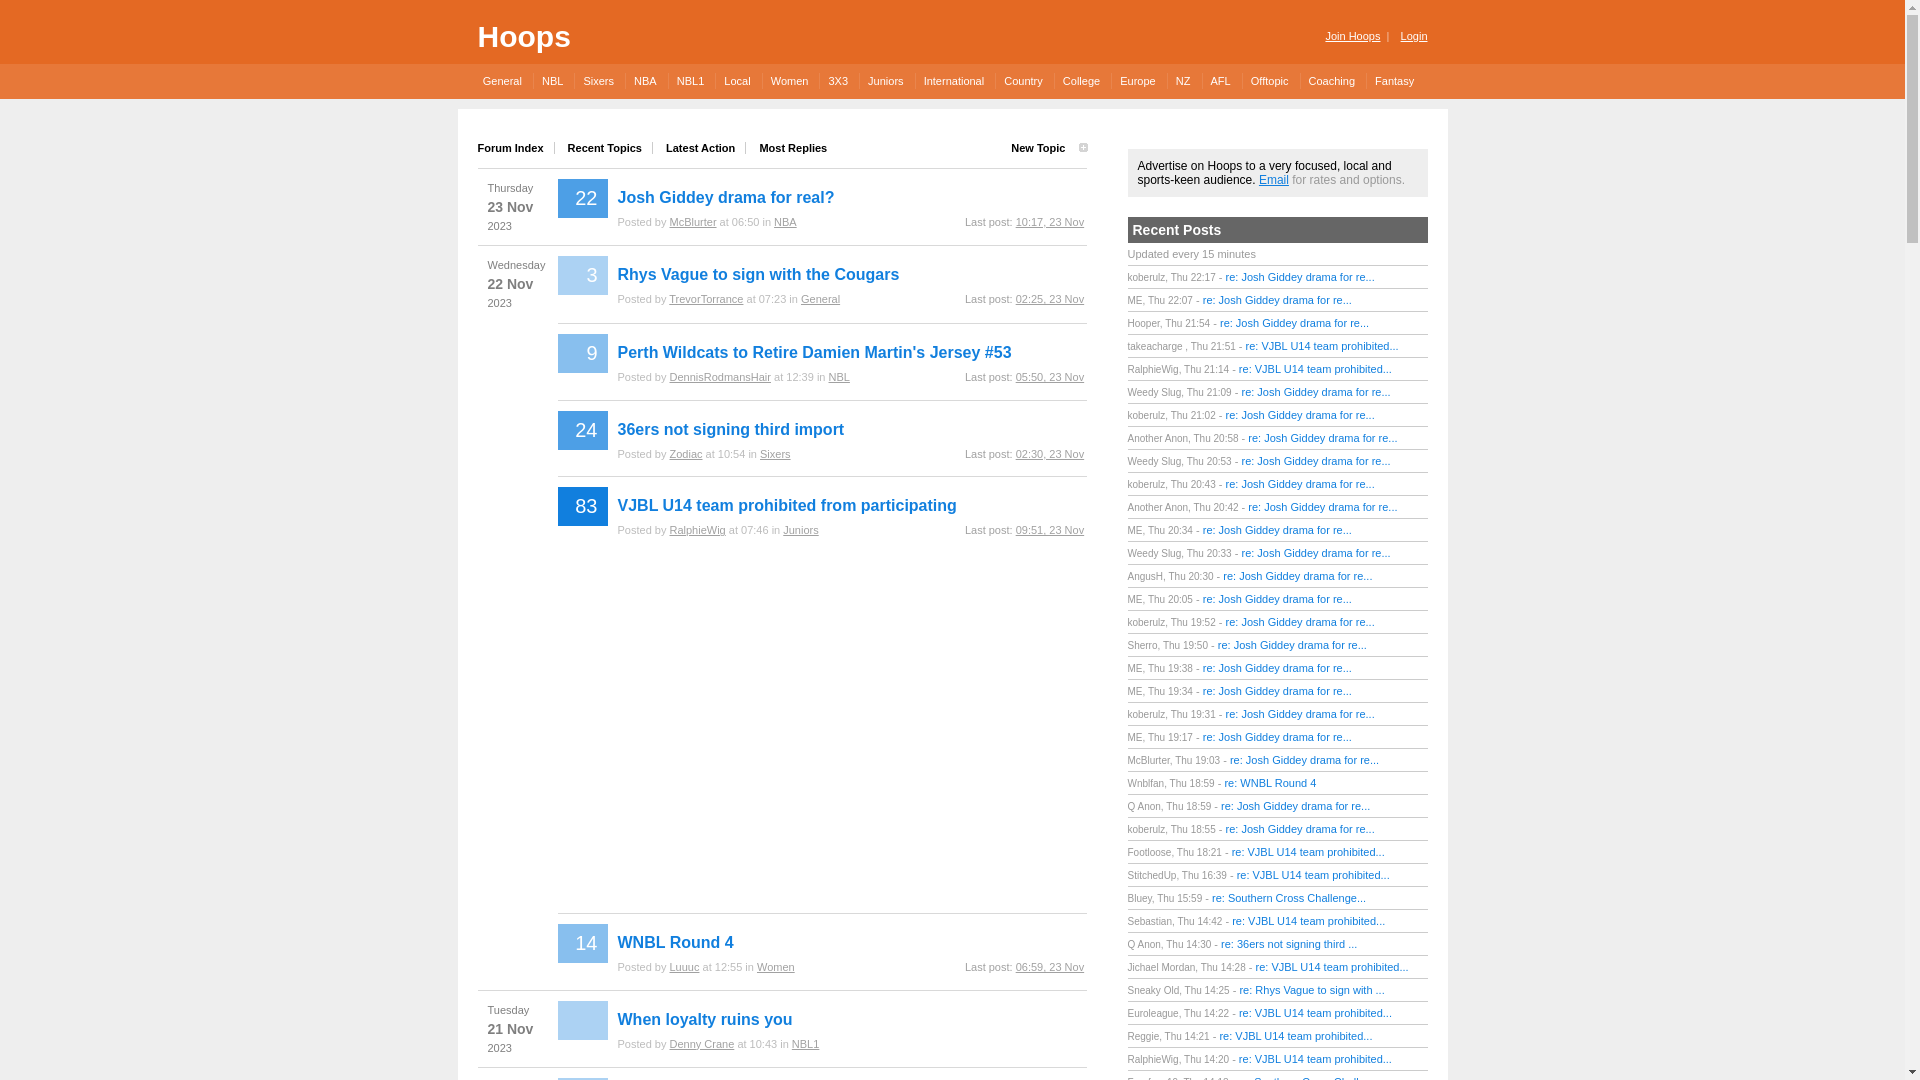  I want to click on McBlurter, so click(692, 222).